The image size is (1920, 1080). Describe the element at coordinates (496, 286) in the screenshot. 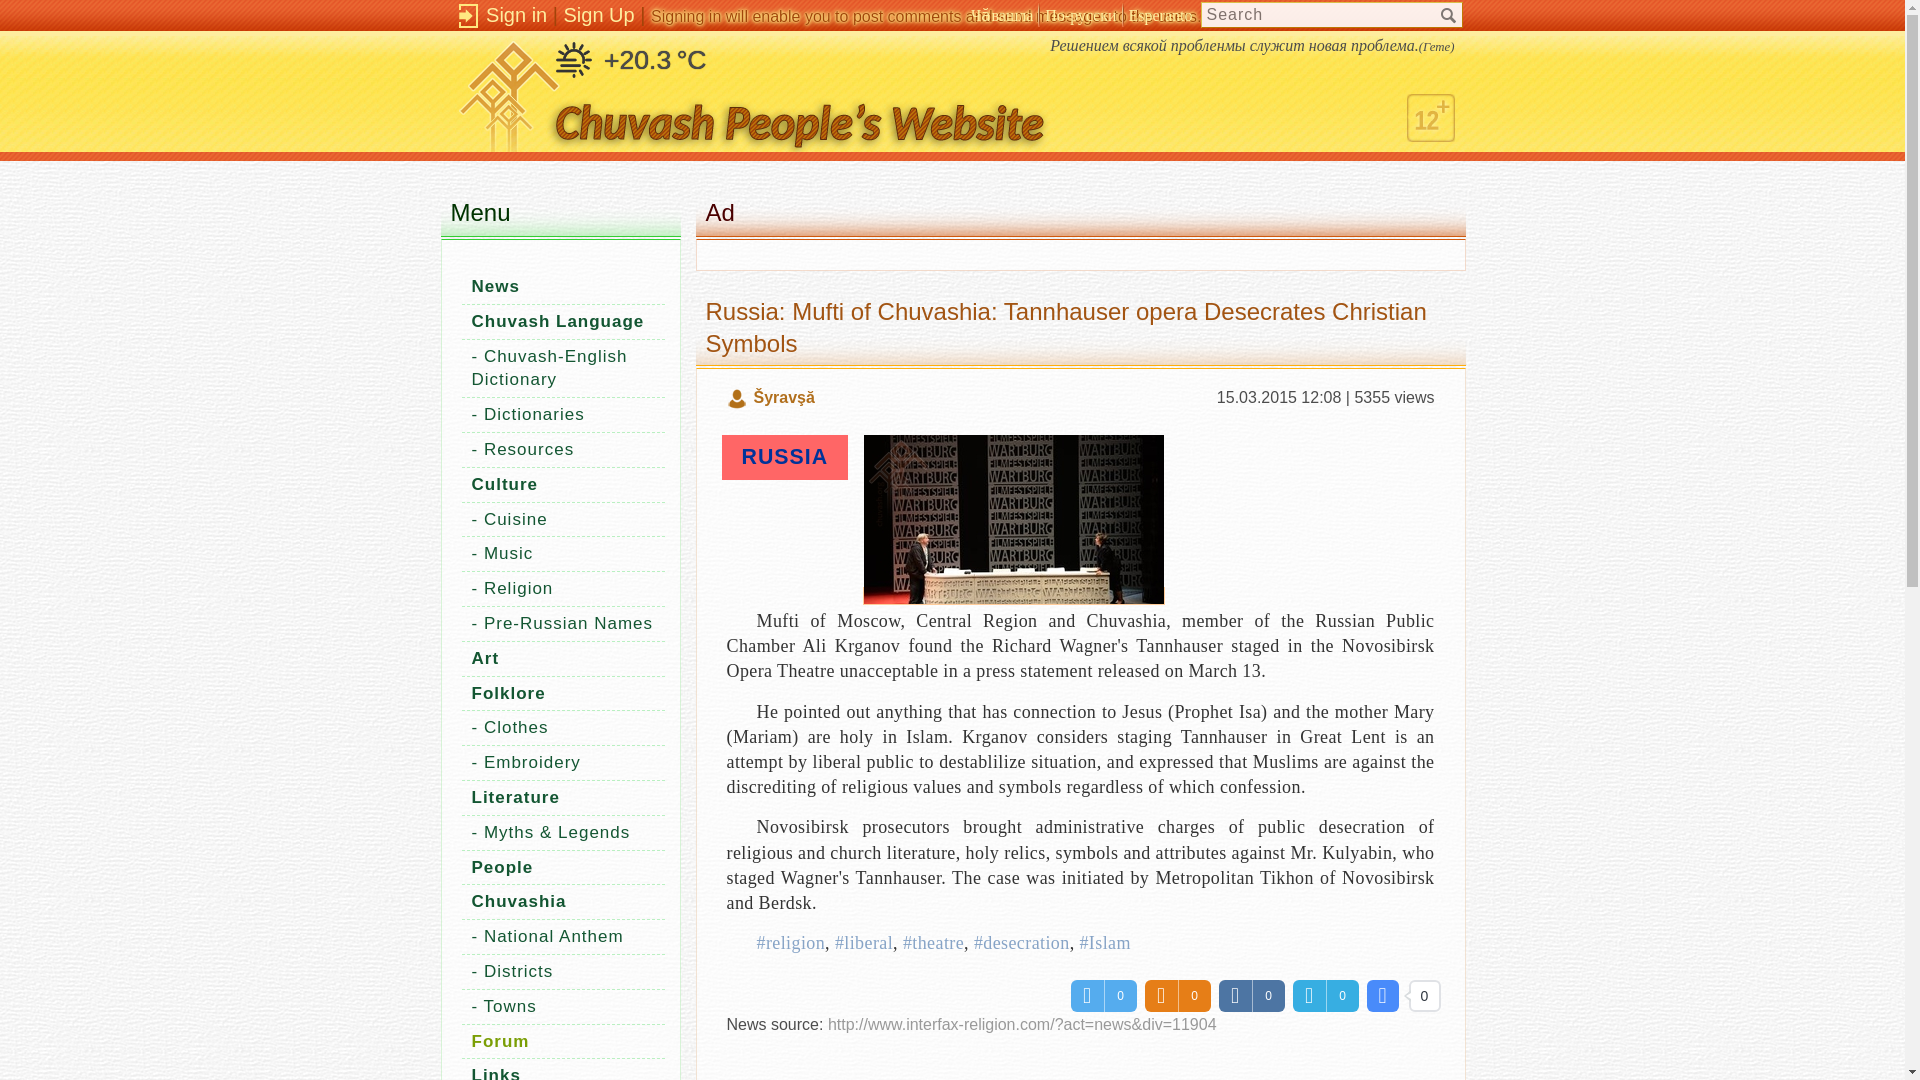

I see `News` at that location.